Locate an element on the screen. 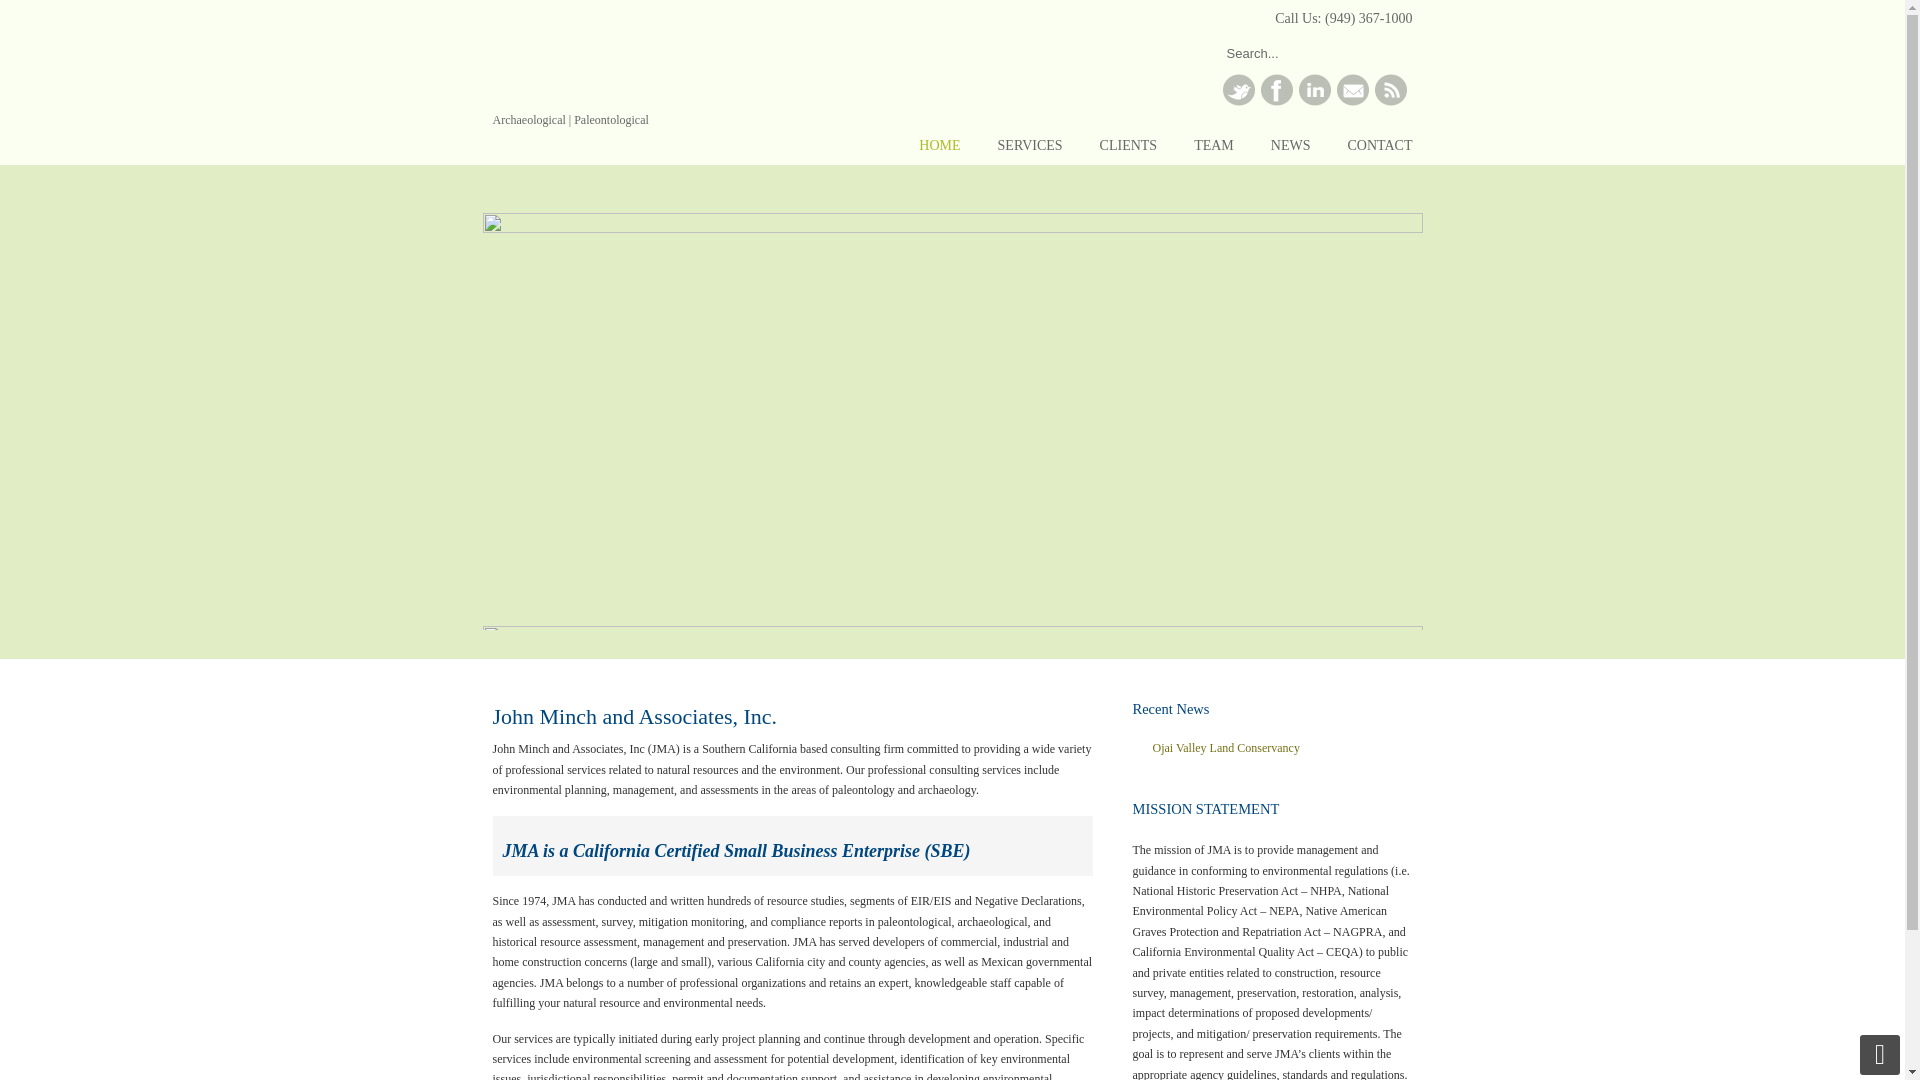 This screenshot has height=1080, width=1920. HOME is located at coordinates (938, 146).